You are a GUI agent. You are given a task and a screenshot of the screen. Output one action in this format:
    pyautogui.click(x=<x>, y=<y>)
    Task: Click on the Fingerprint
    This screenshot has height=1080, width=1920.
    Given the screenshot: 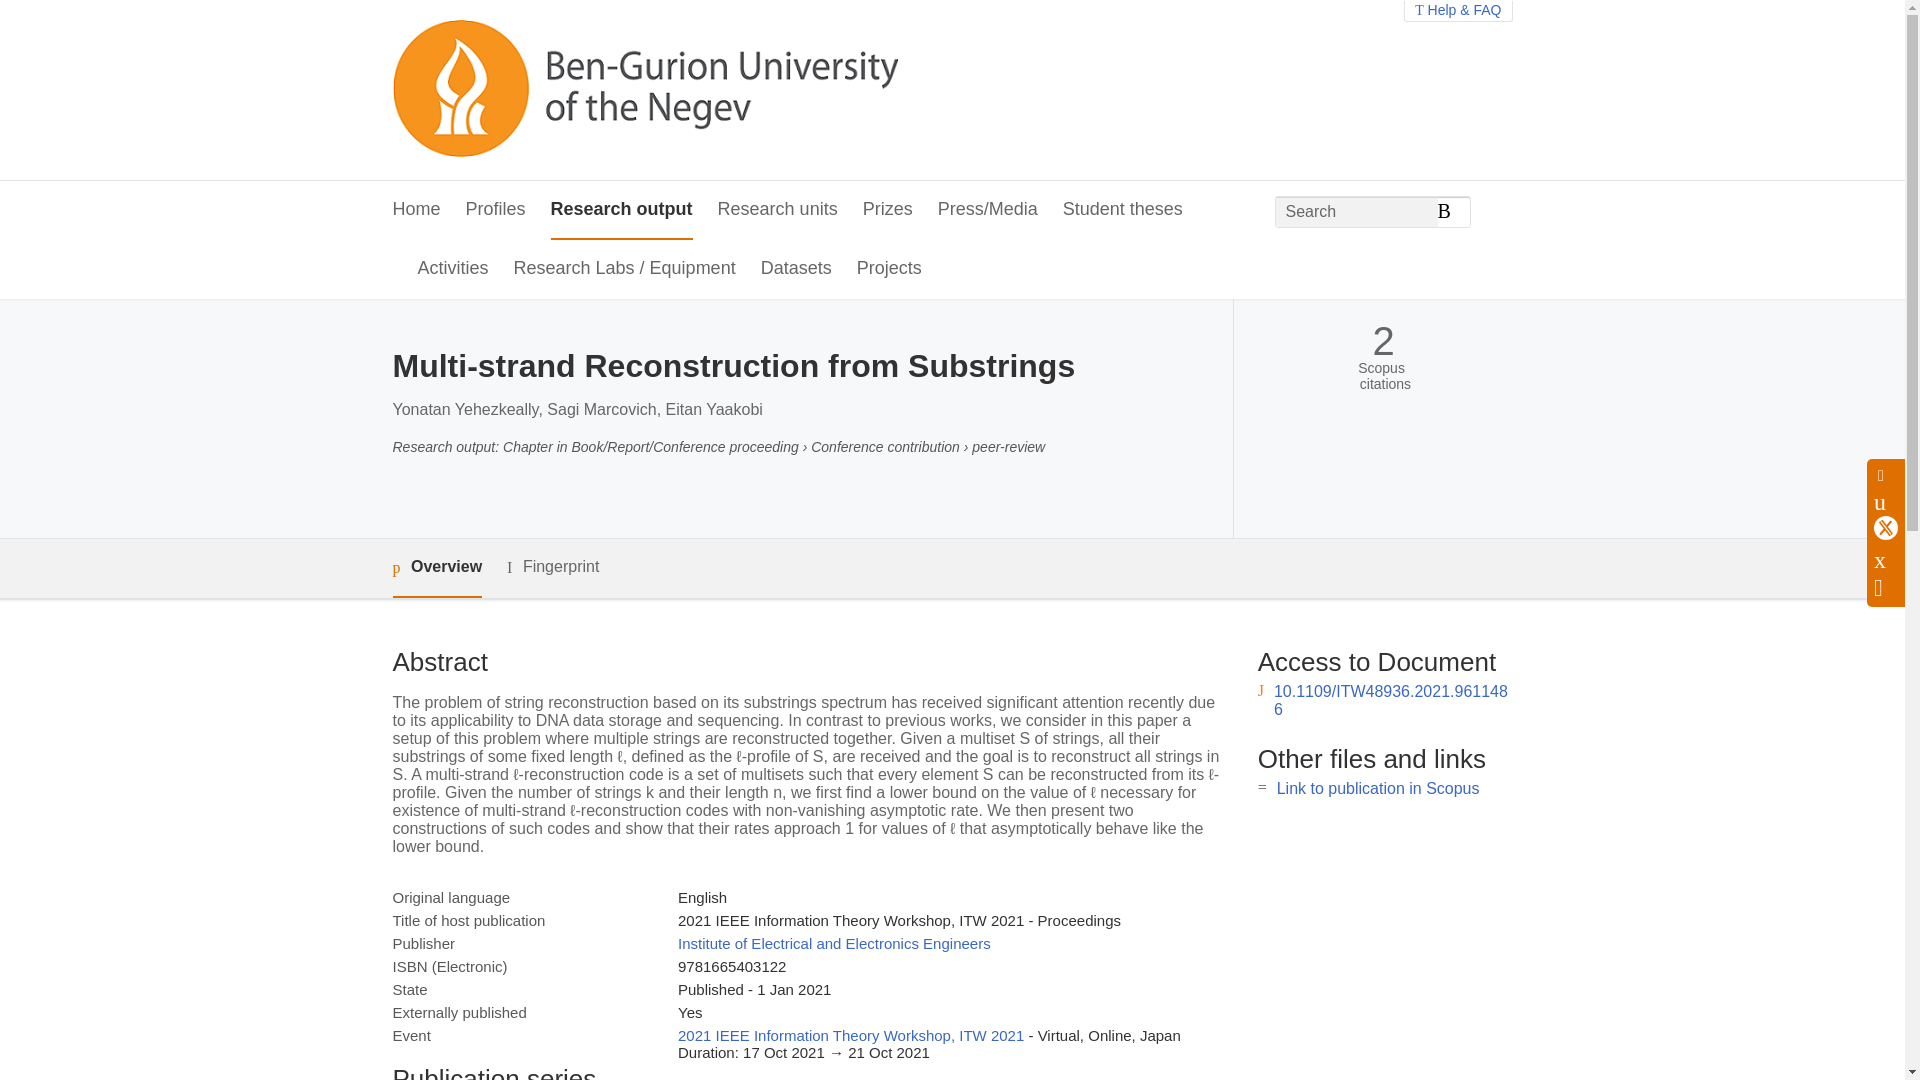 What is the action you would take?
    pyautogui.click(x=552, y=567)
    